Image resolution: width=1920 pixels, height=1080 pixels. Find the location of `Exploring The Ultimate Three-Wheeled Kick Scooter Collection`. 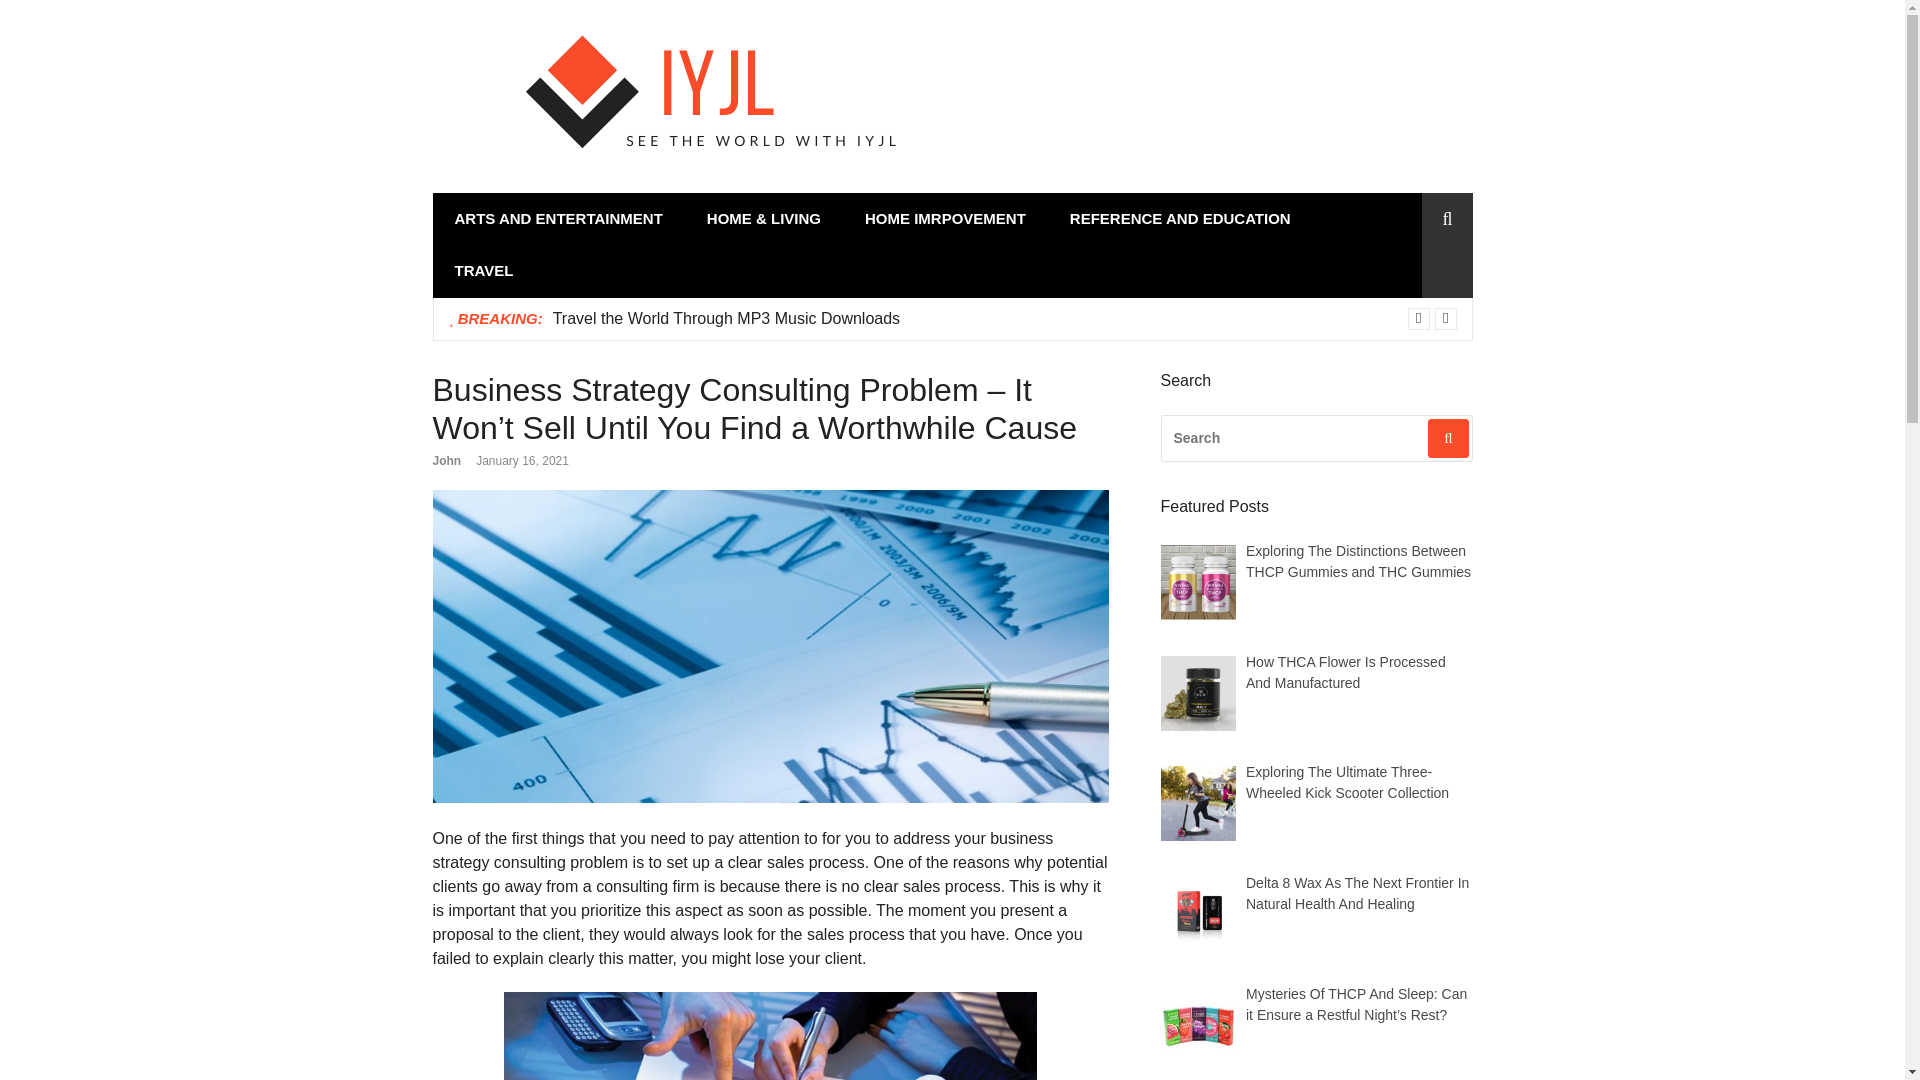

Exploring The Ultimate Three-Wheeled Kick Scooter Collection is located at coordinates (1348, 782).